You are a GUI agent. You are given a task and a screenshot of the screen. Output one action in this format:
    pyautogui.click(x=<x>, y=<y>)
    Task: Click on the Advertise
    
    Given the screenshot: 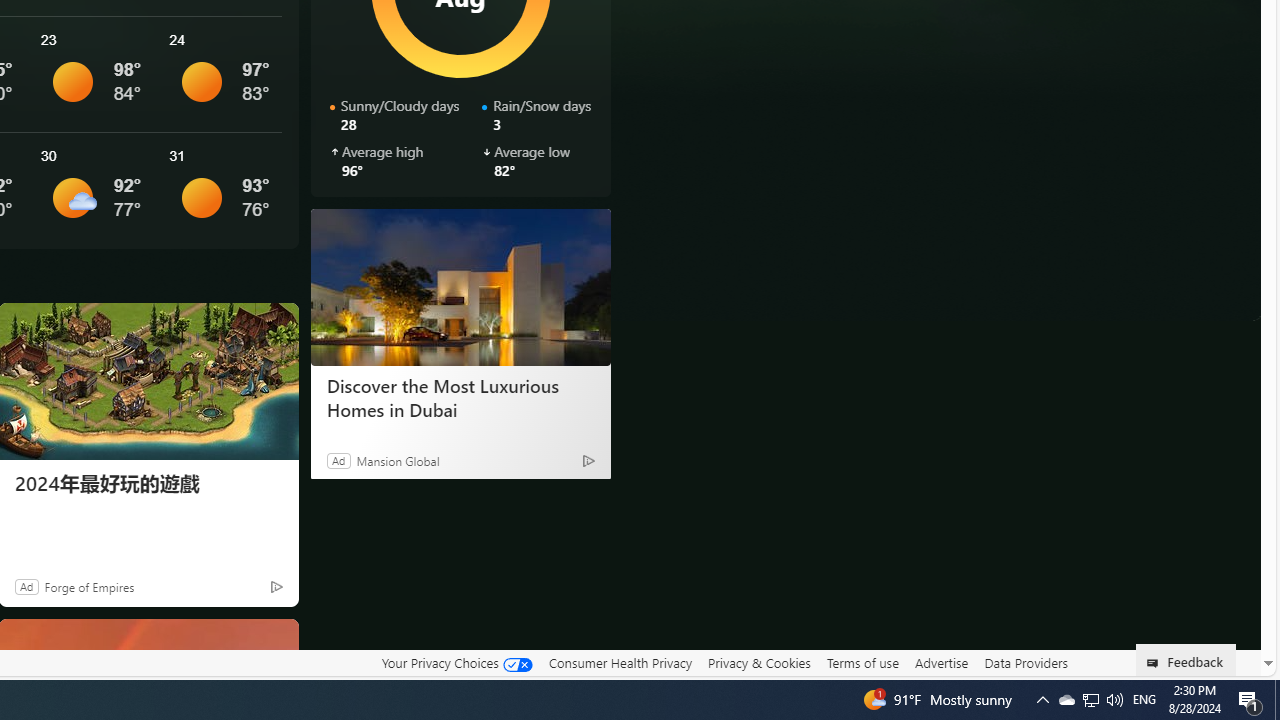 What is the action you would take?
    pyautogui.click(x=940, y=663)
    